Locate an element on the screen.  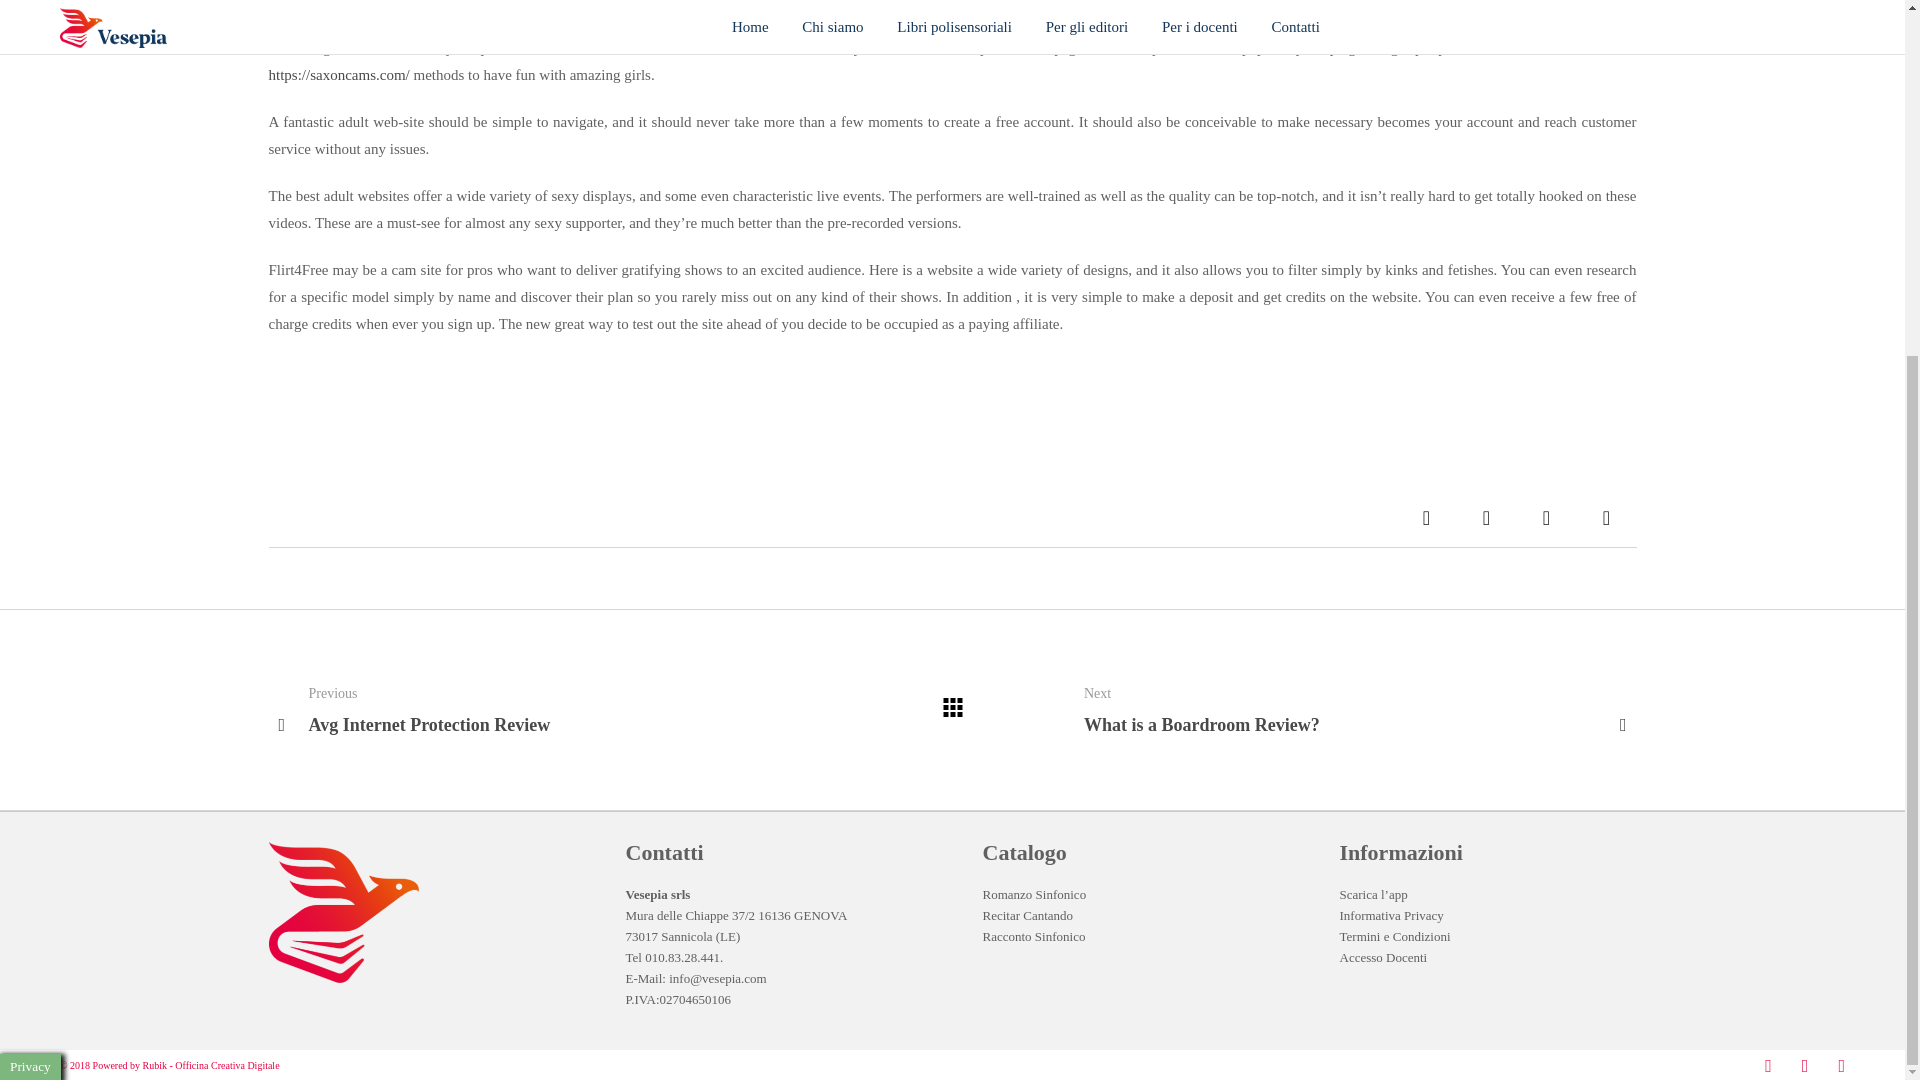
Romanzo Sinfonico is located at coordinates (1486, 518).